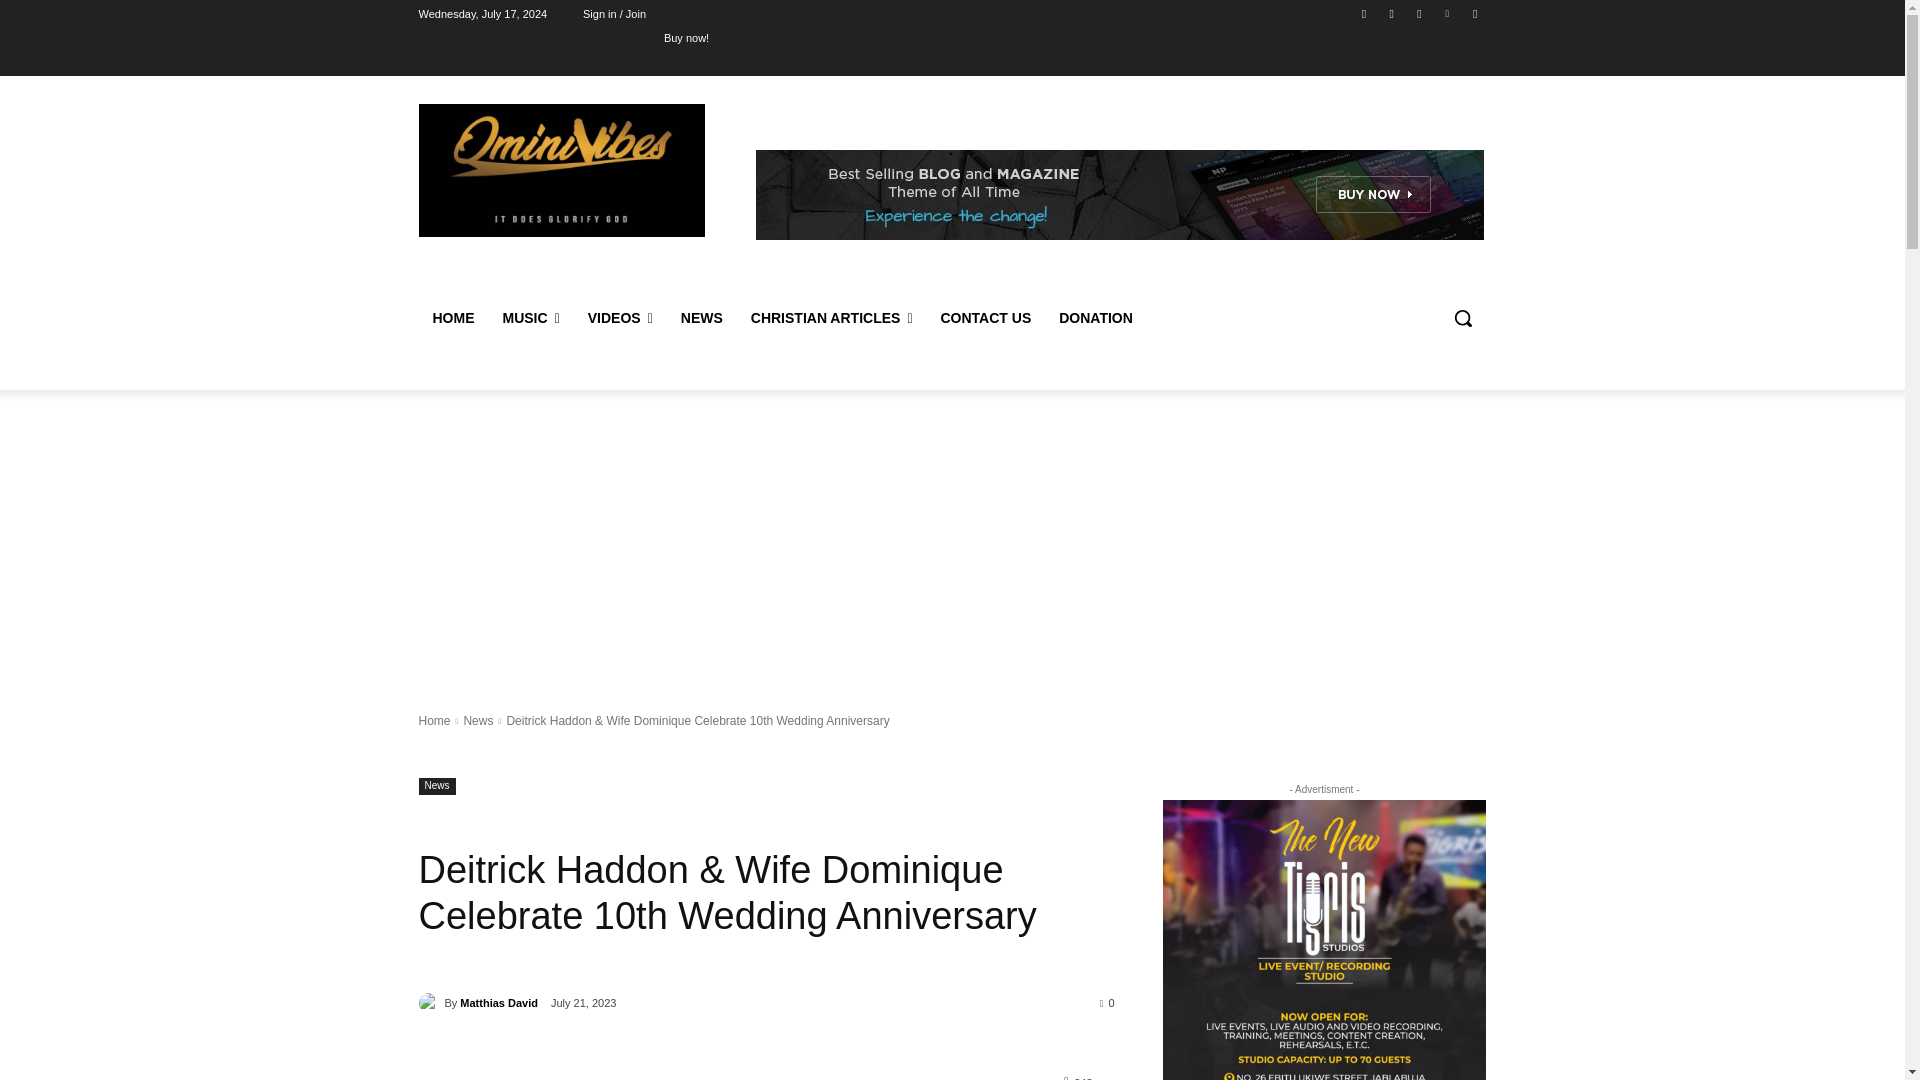  I want to click on Facebook, so click(1364, 13).